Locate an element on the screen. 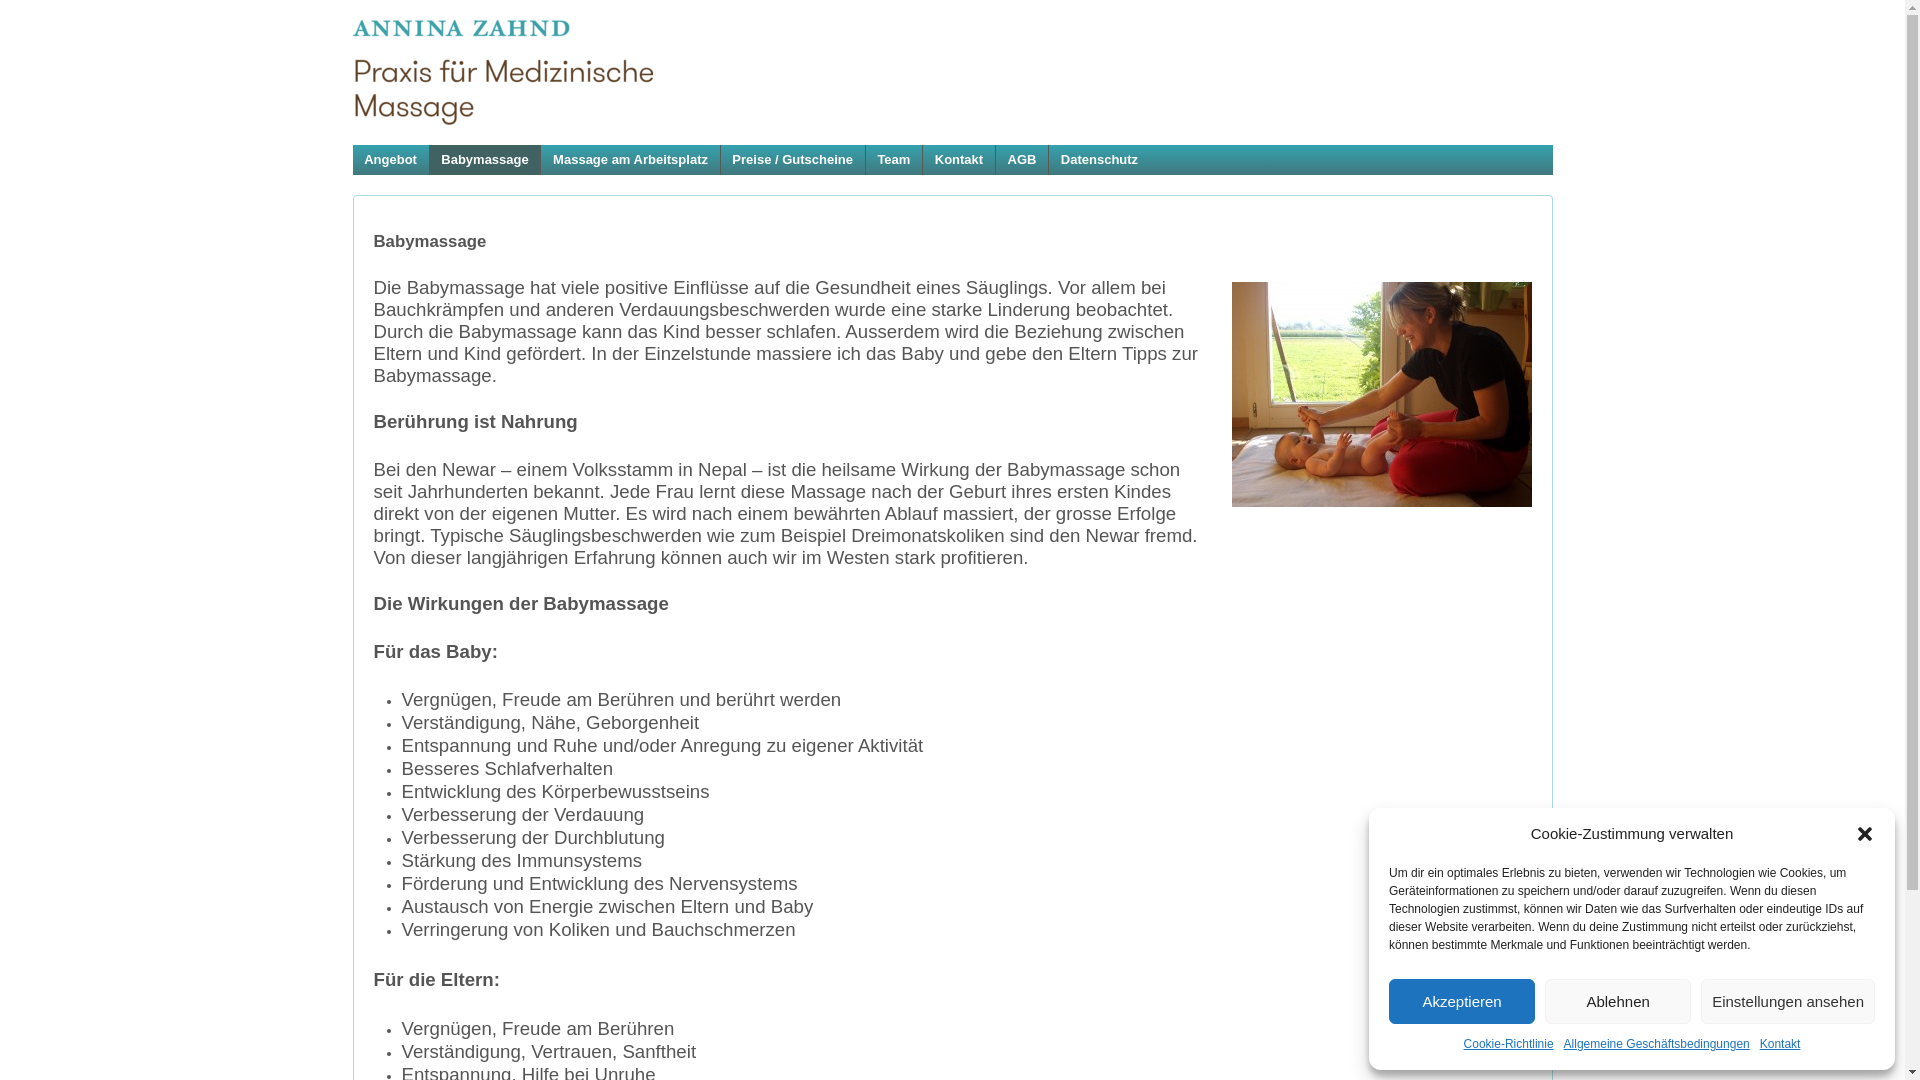 This screenshot has width=1920, height=1080. Kontakt is located at coordinates (958, 160).